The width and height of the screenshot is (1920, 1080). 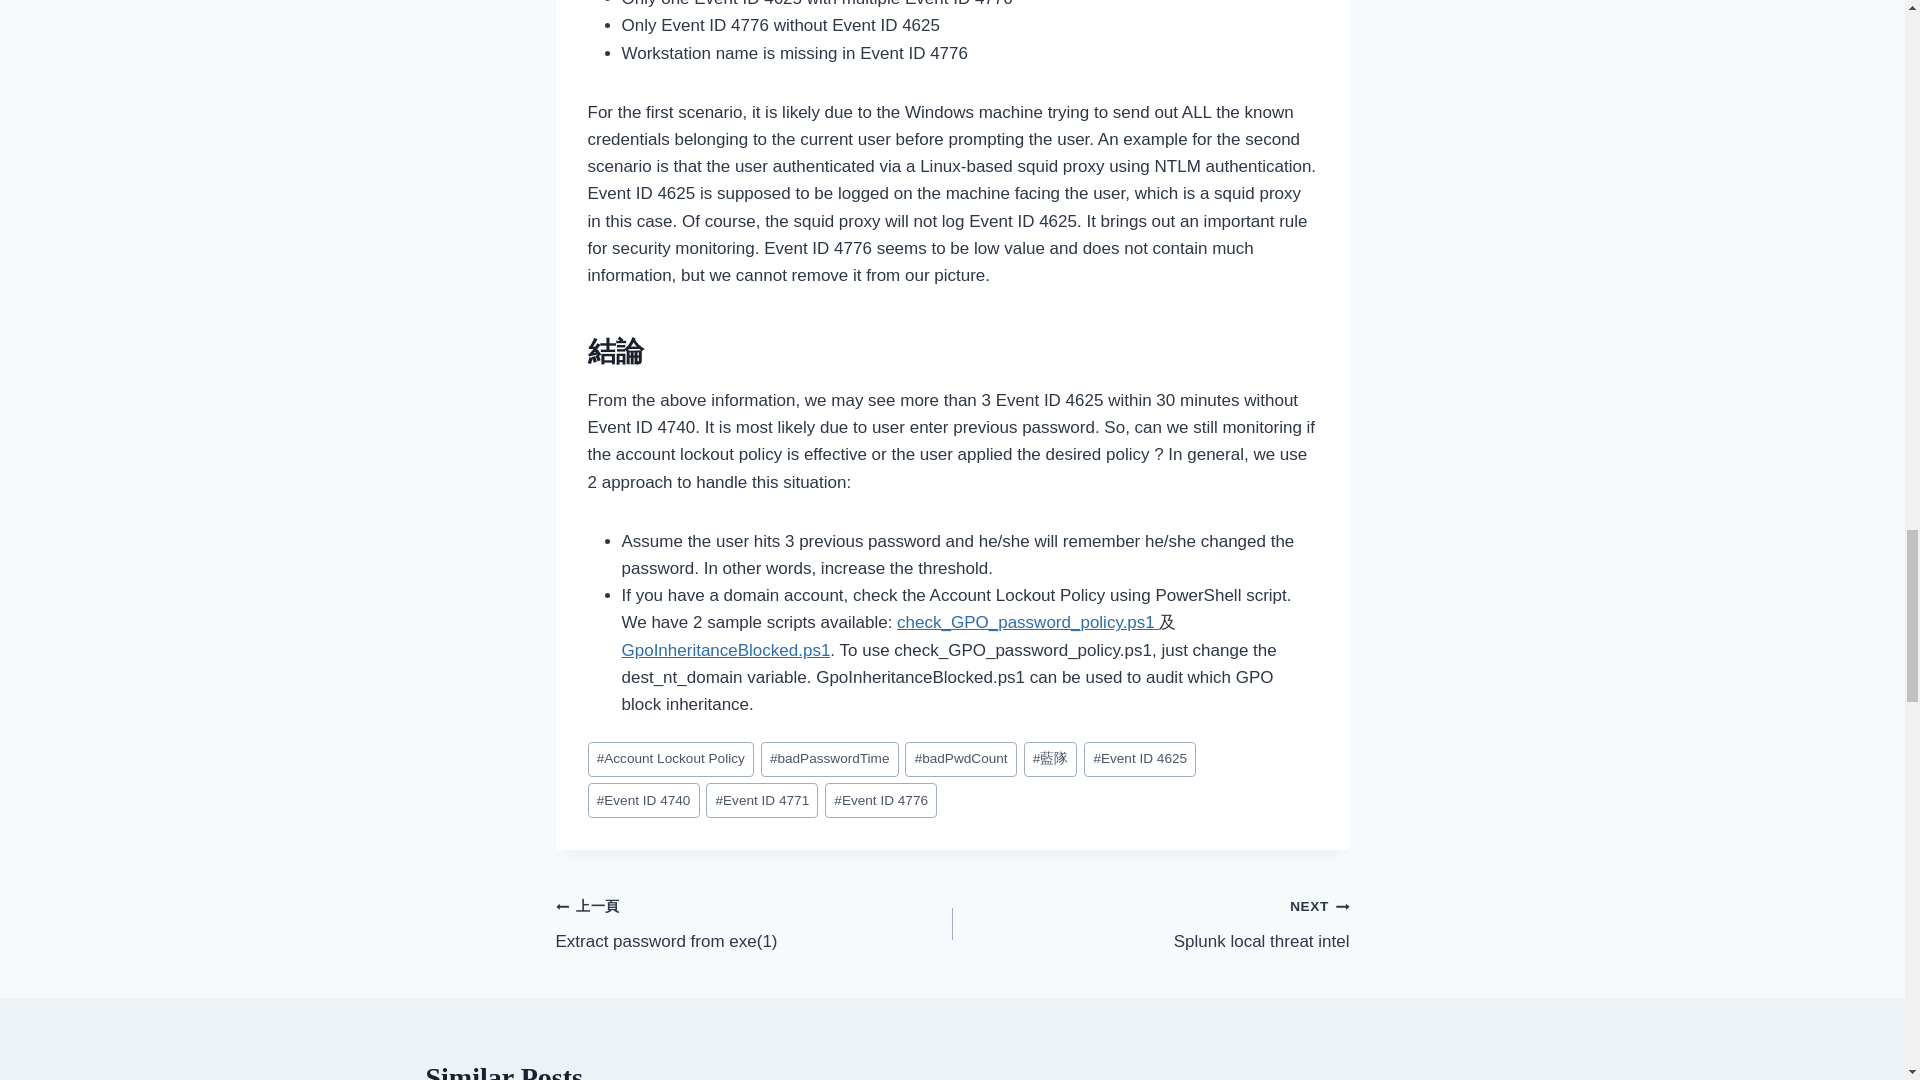 I want to click on Event ID 4771, so click(x=762, y=800).